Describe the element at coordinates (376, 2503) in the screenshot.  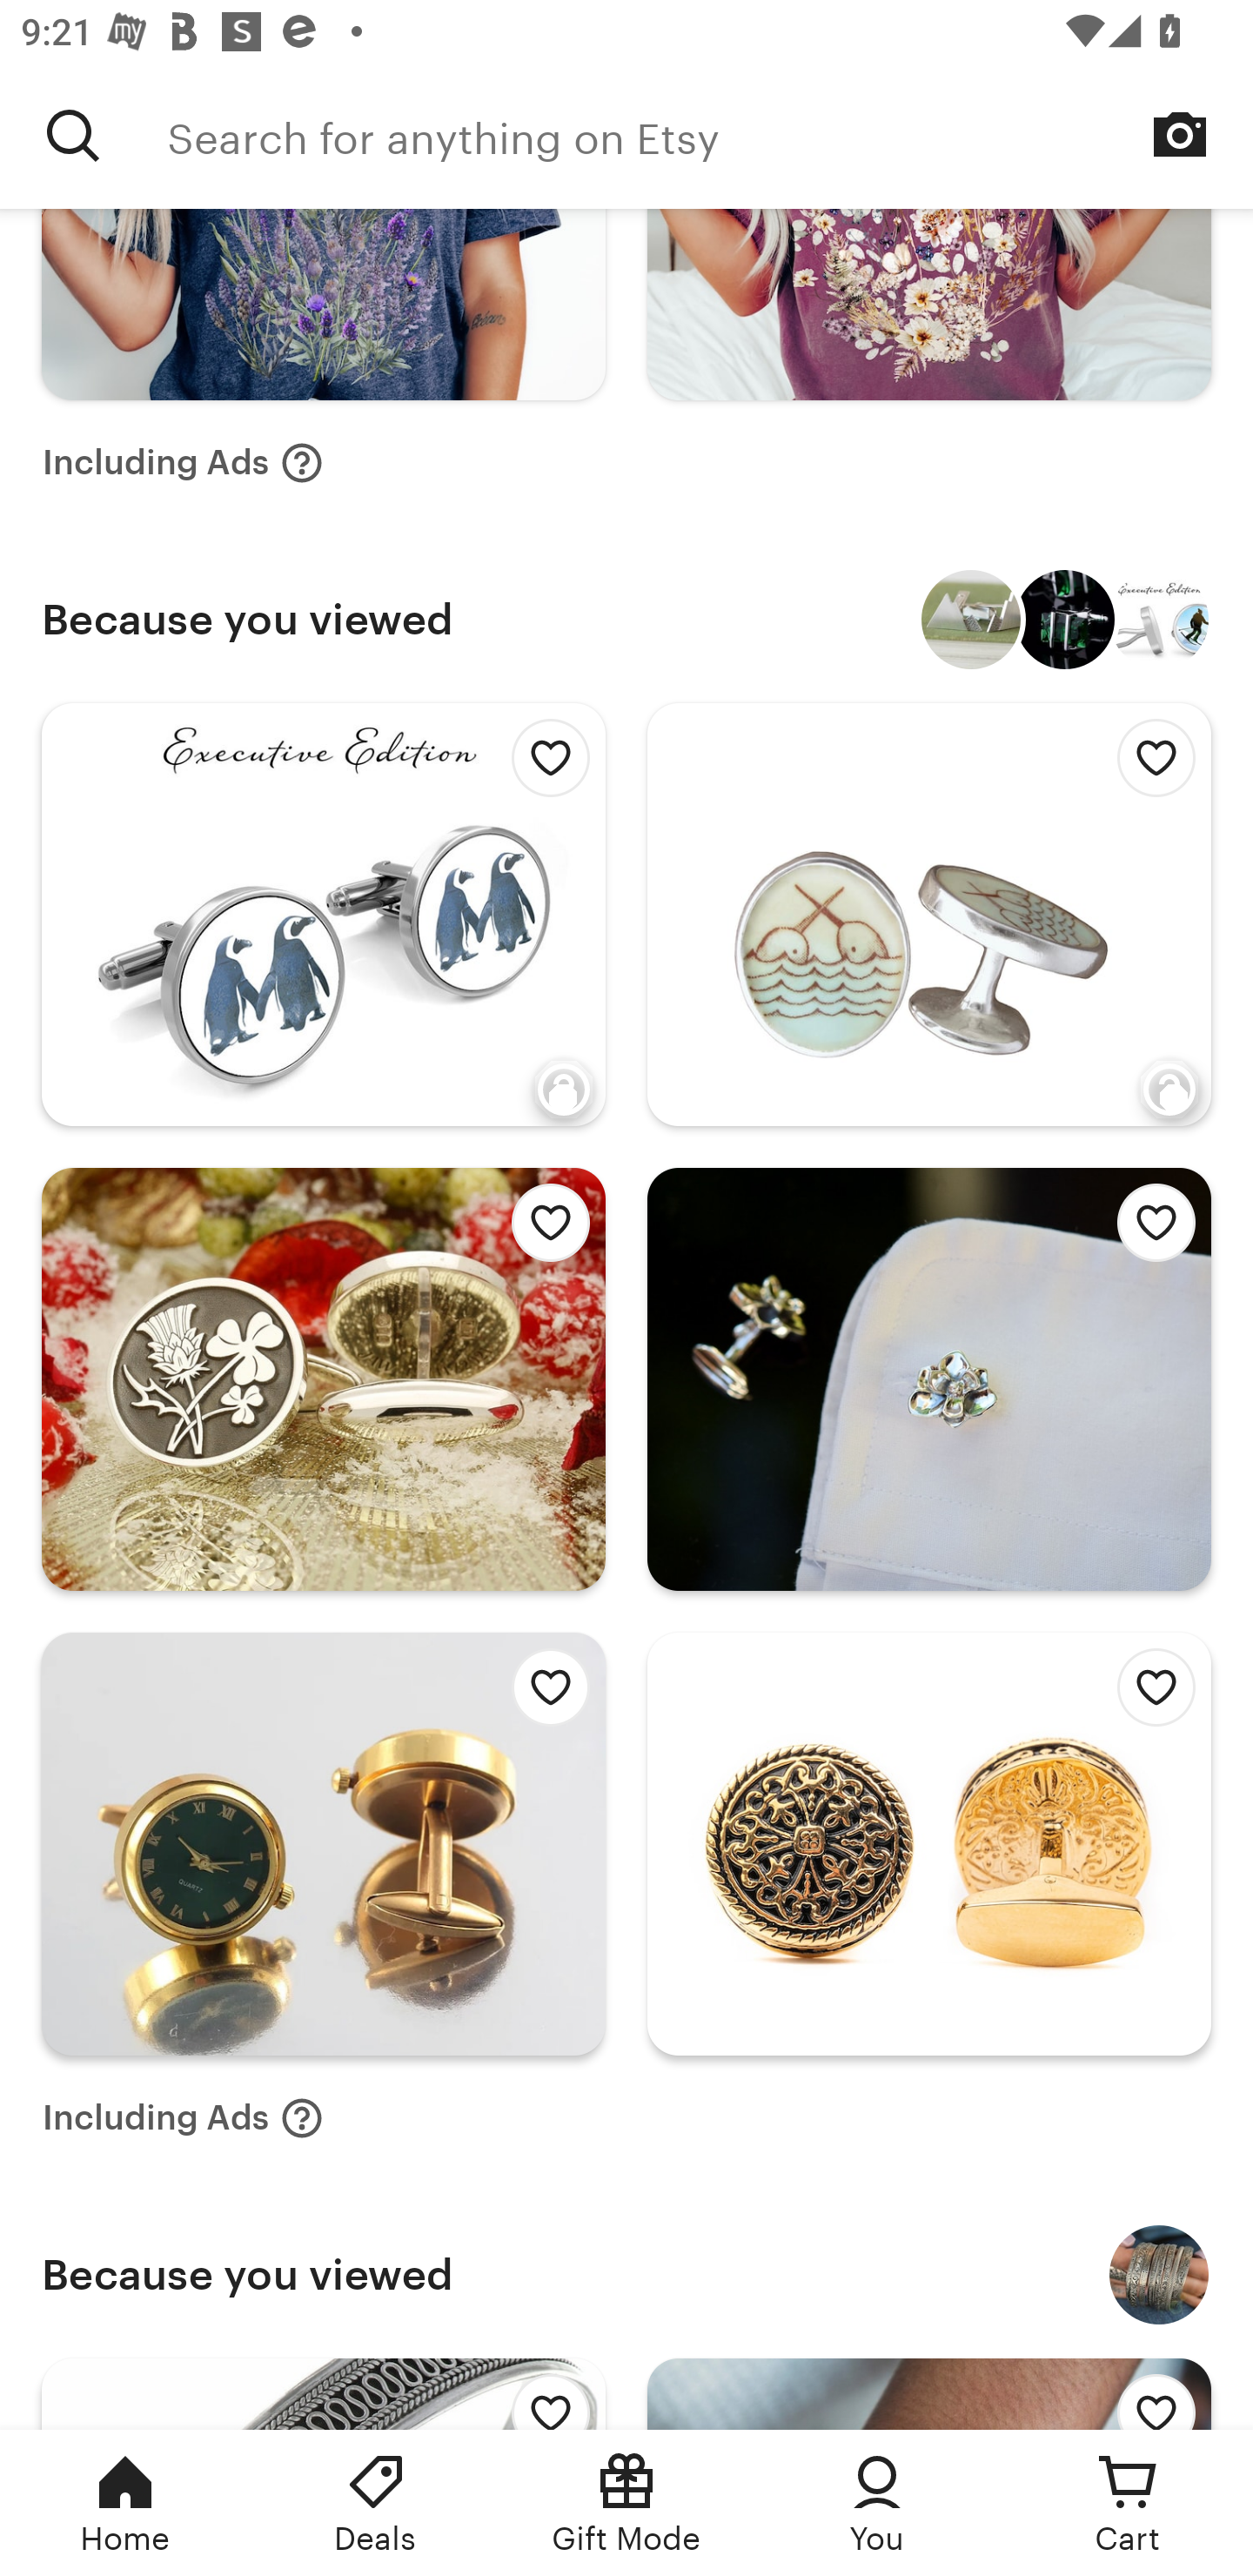
I see `Deals` at that location.